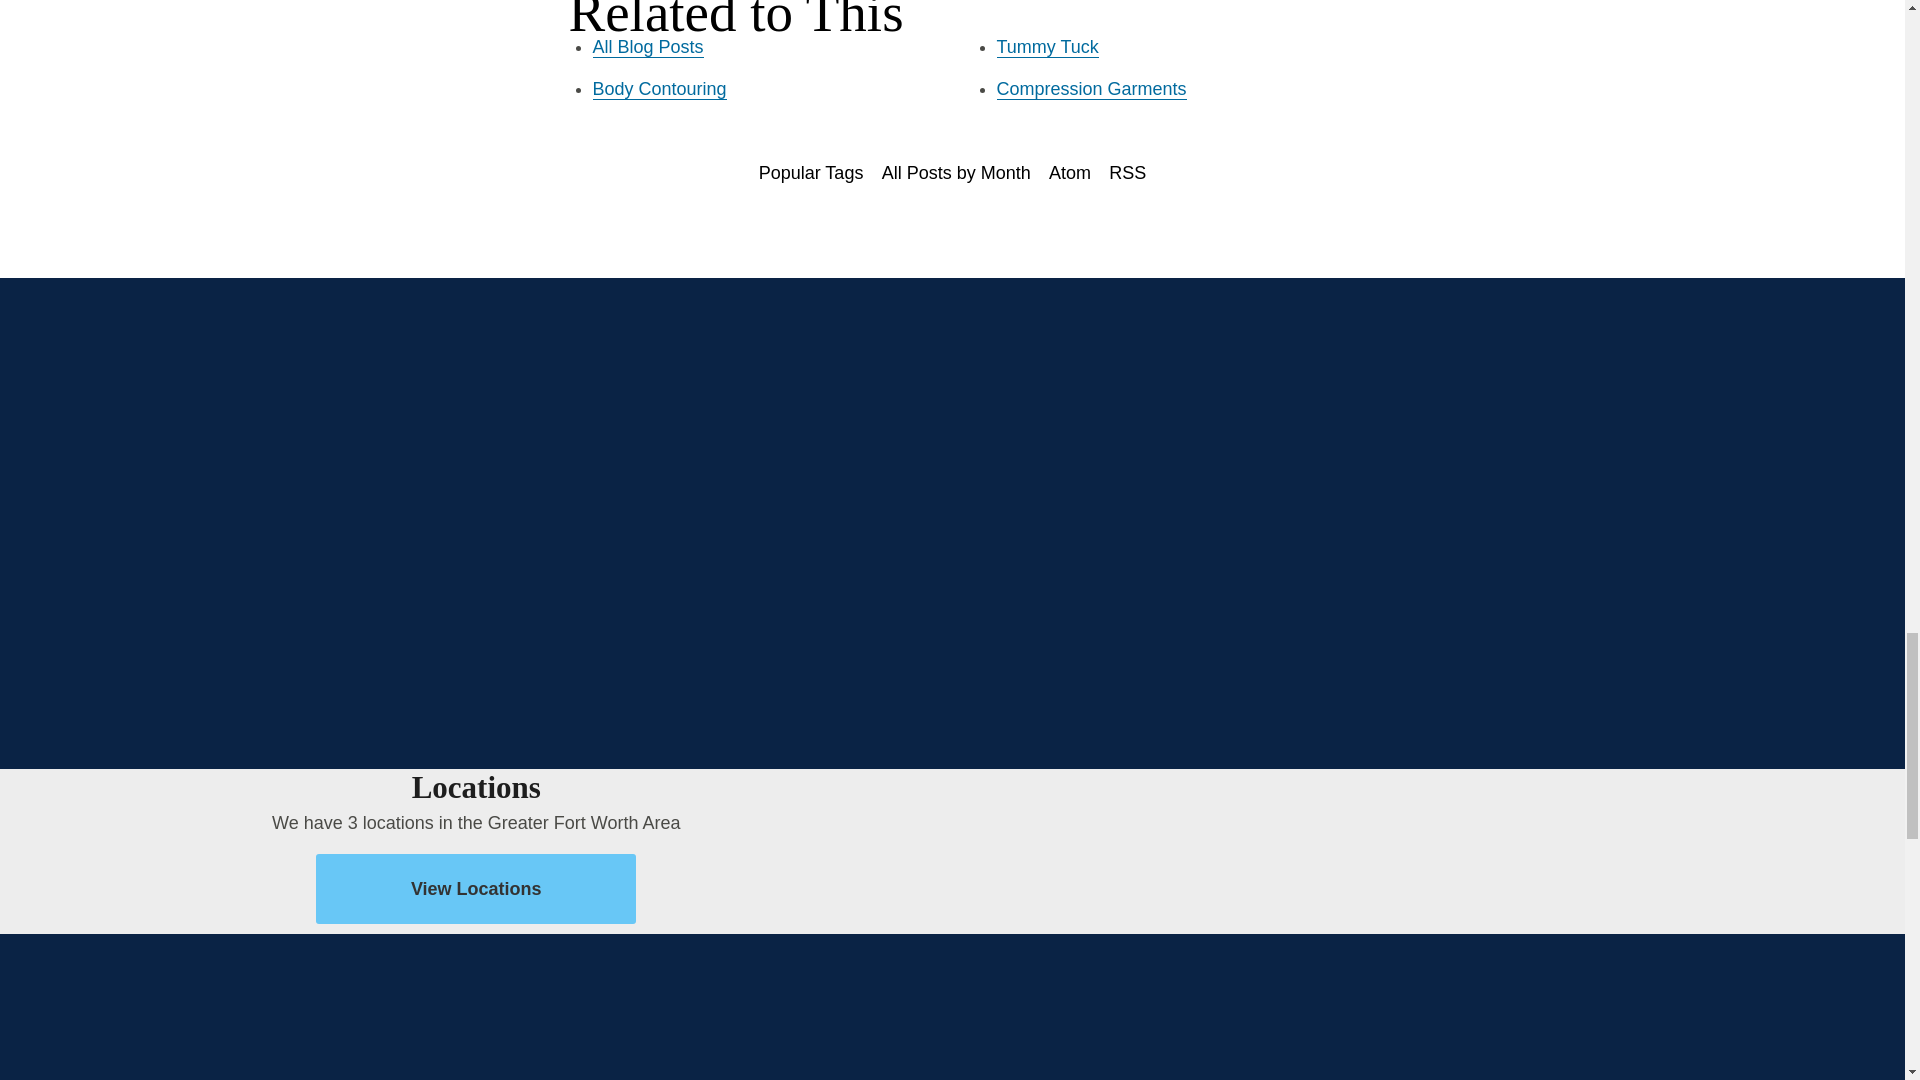 The image size is (1920, 1080). I want to click on Locations, so click(1099, 784).